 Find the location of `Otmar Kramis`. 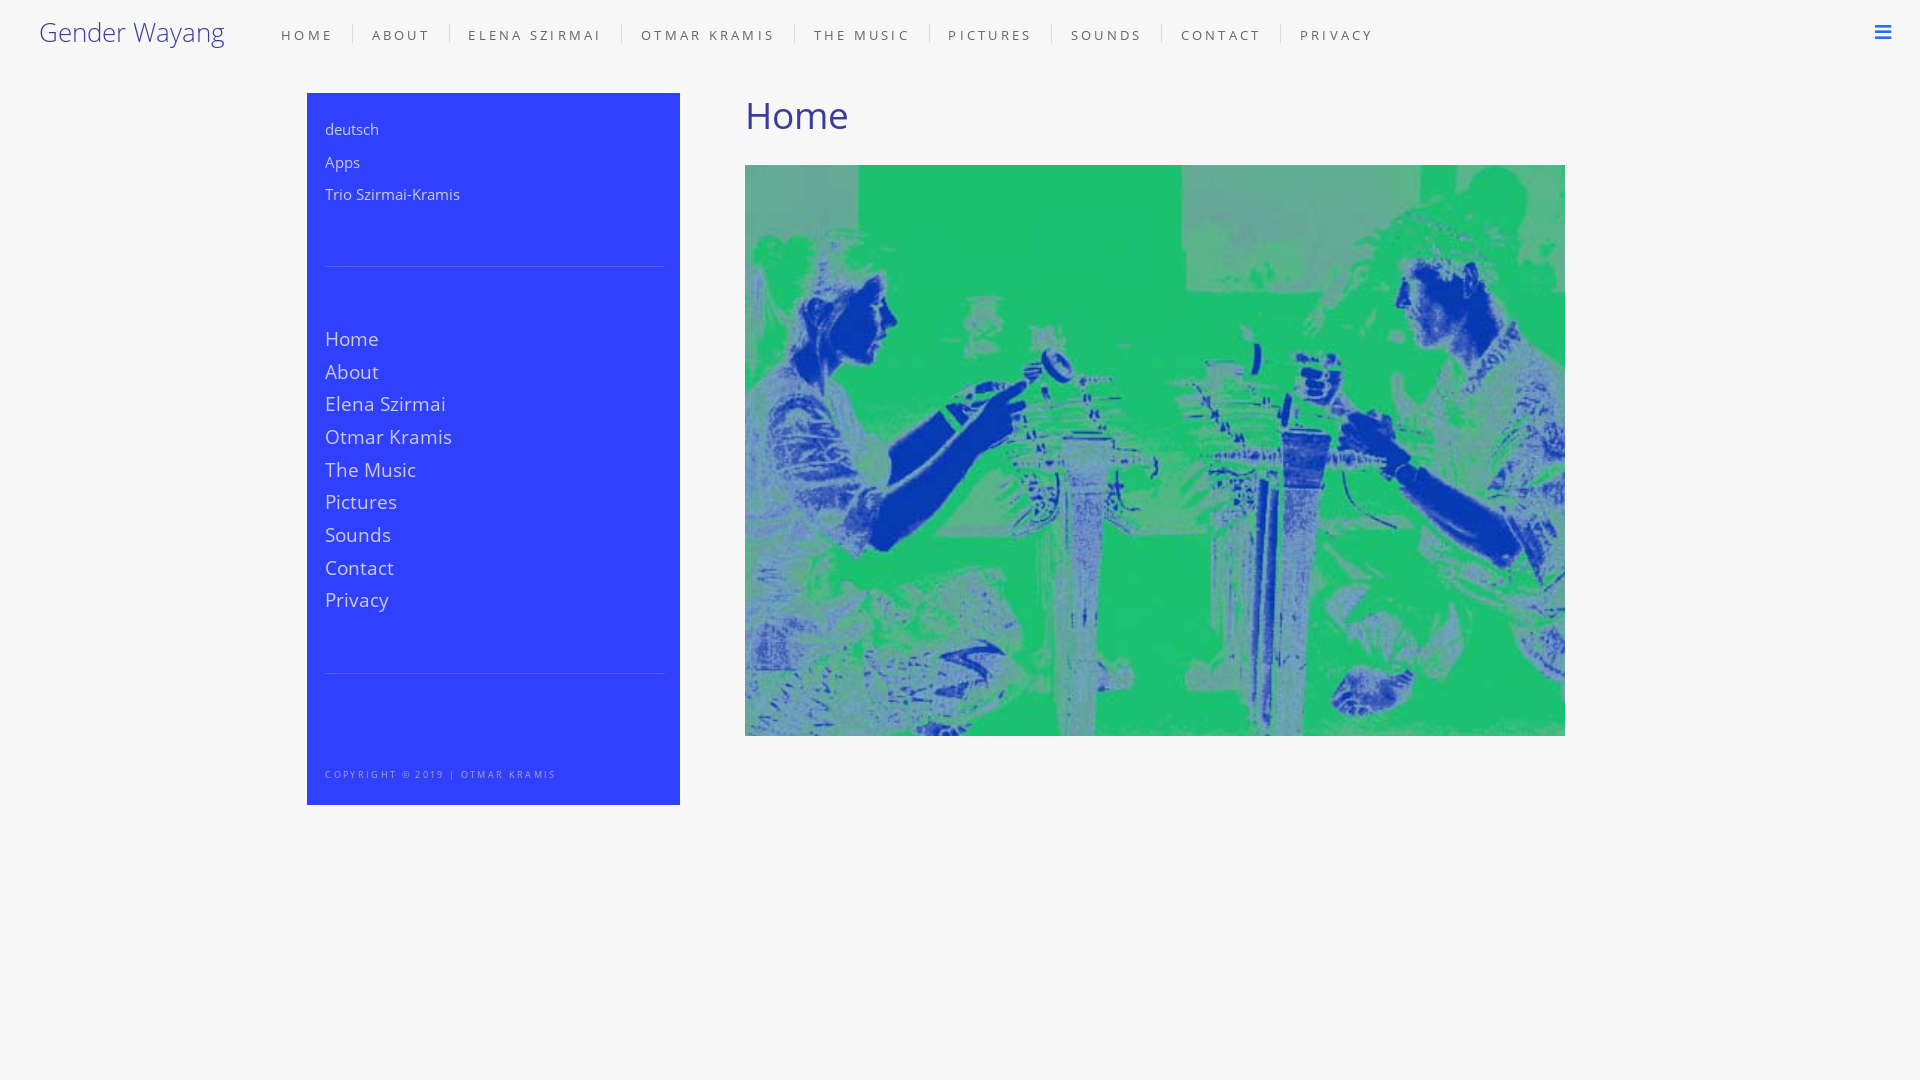

Otmar Kramis is located at coordinates (388, 436).